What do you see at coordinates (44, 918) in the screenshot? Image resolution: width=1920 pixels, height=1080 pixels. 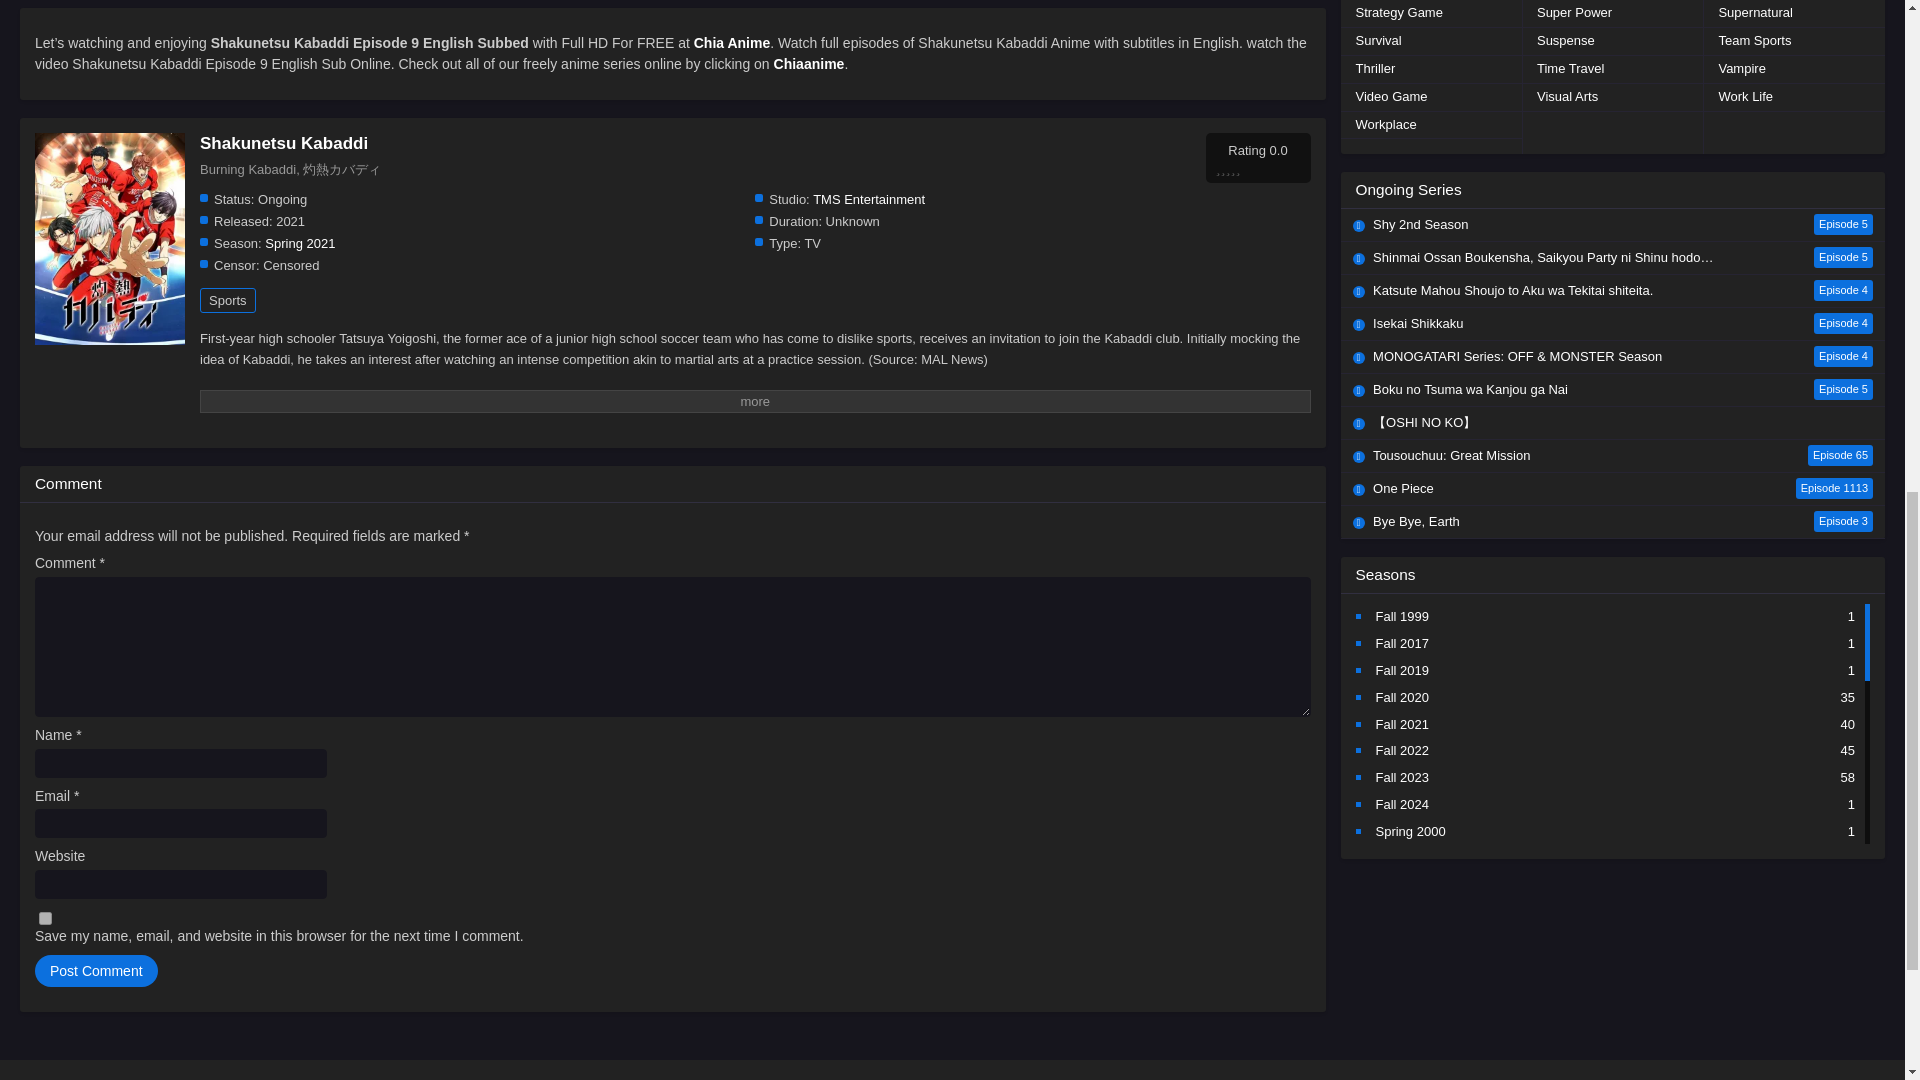 I see `yes` at bounding box center [44, 918].